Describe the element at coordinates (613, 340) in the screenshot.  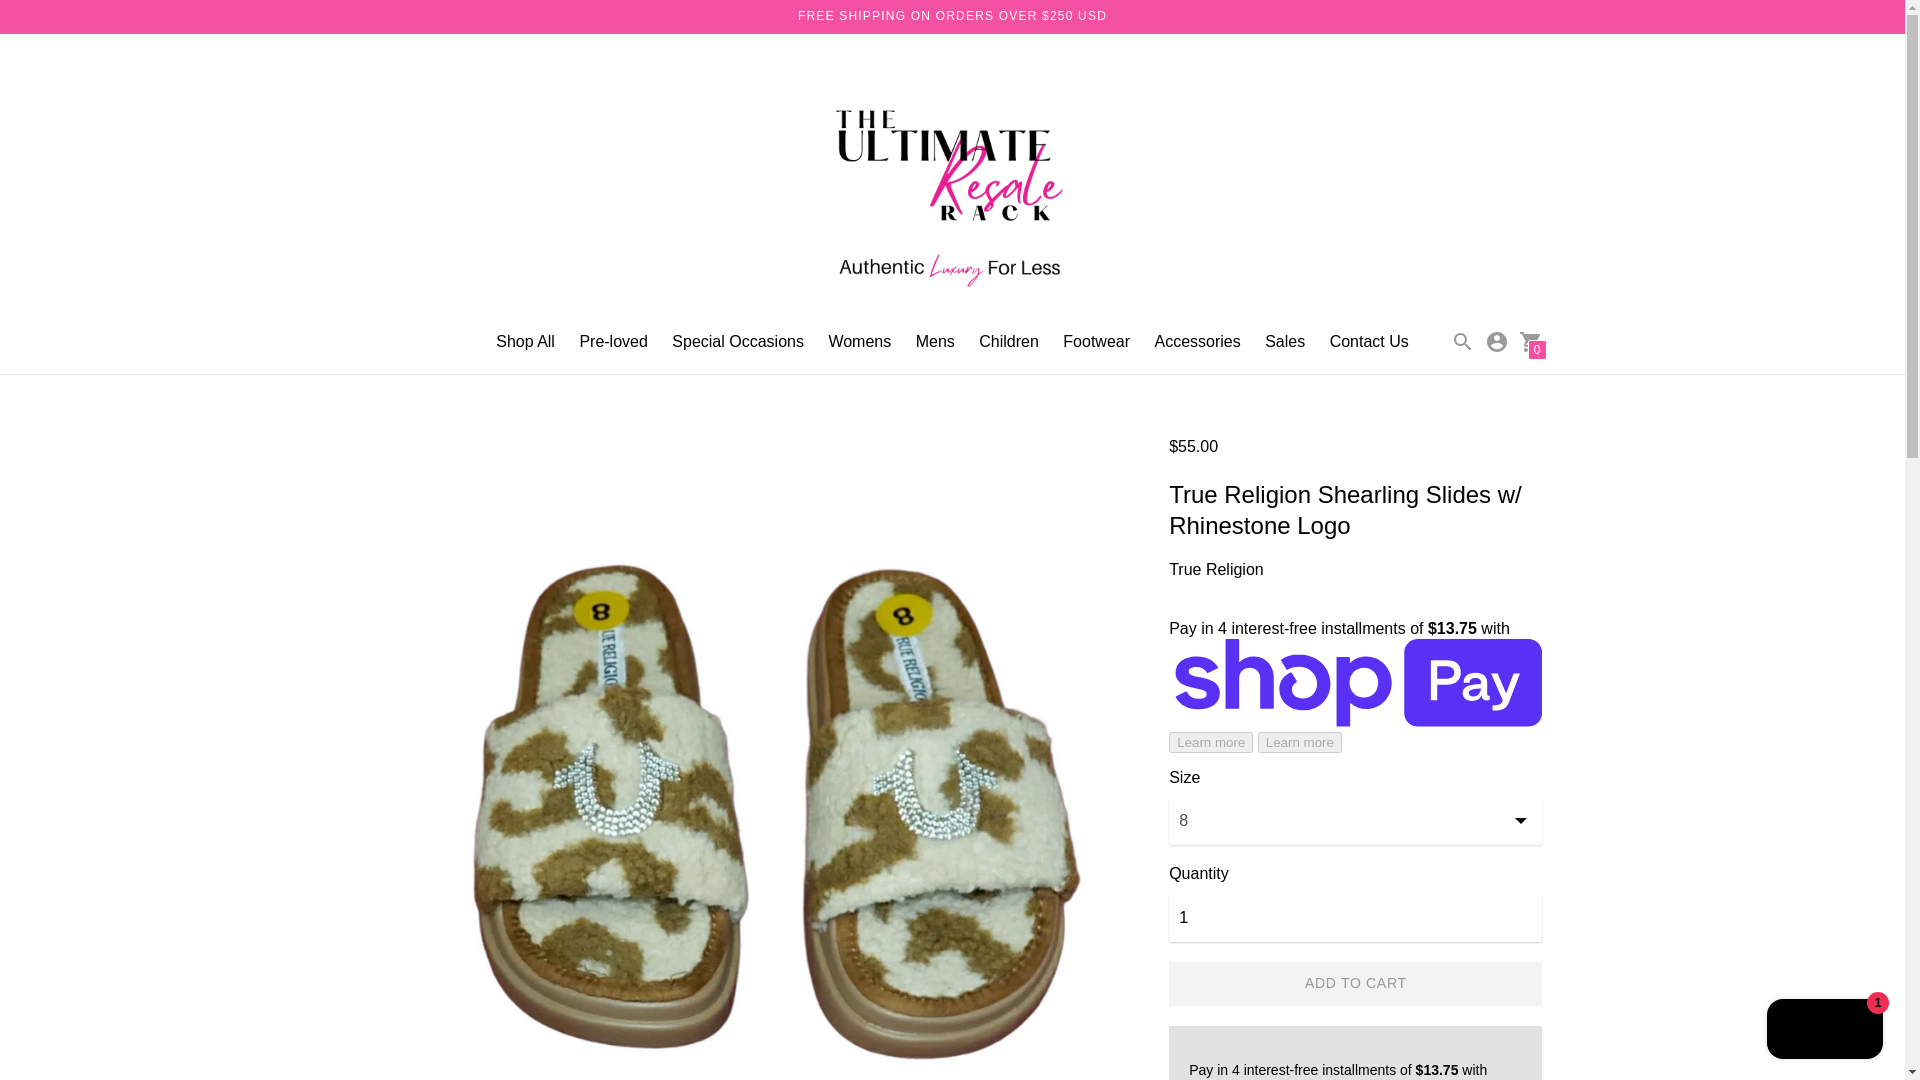
I see `Pre-loved` at that location.